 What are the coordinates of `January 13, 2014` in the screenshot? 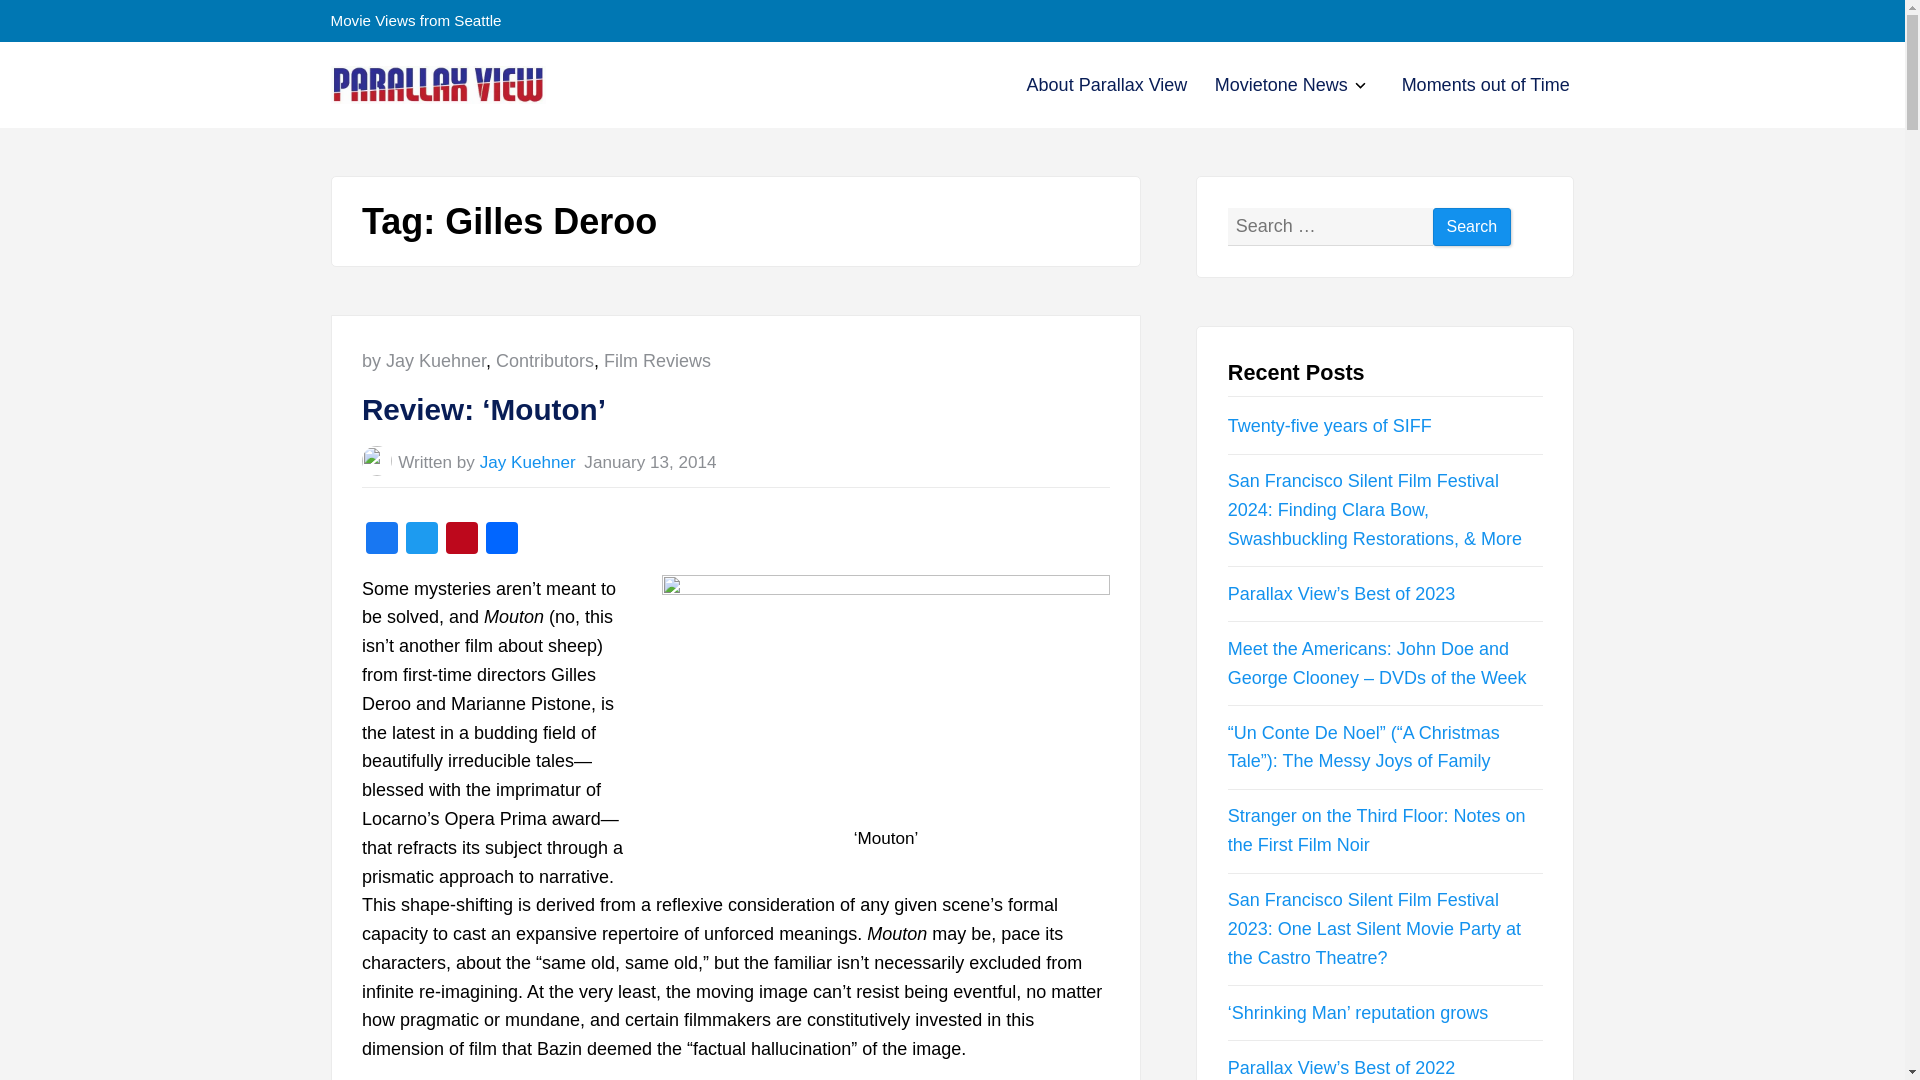 It's located at (650, 462).